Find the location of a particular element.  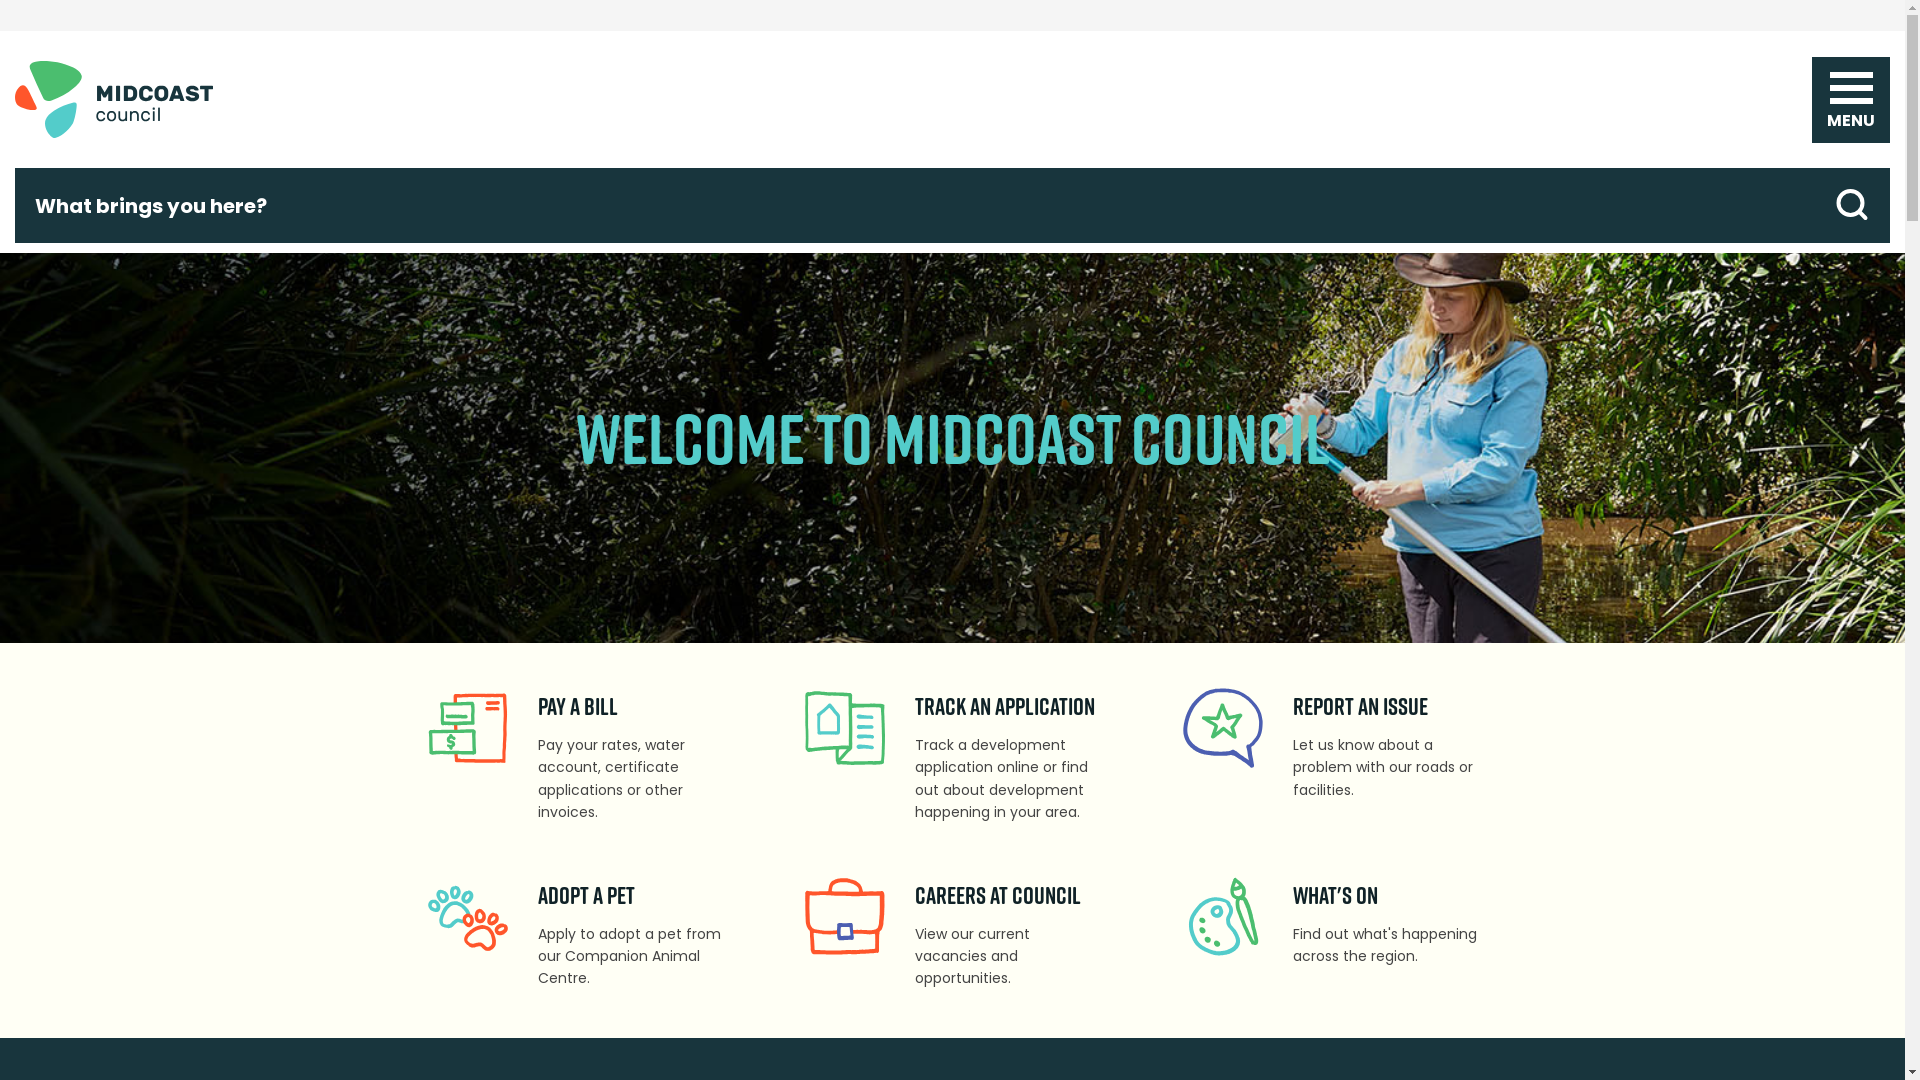

Home - MidCoast Council - Logo is located at coordinates (114, 100).